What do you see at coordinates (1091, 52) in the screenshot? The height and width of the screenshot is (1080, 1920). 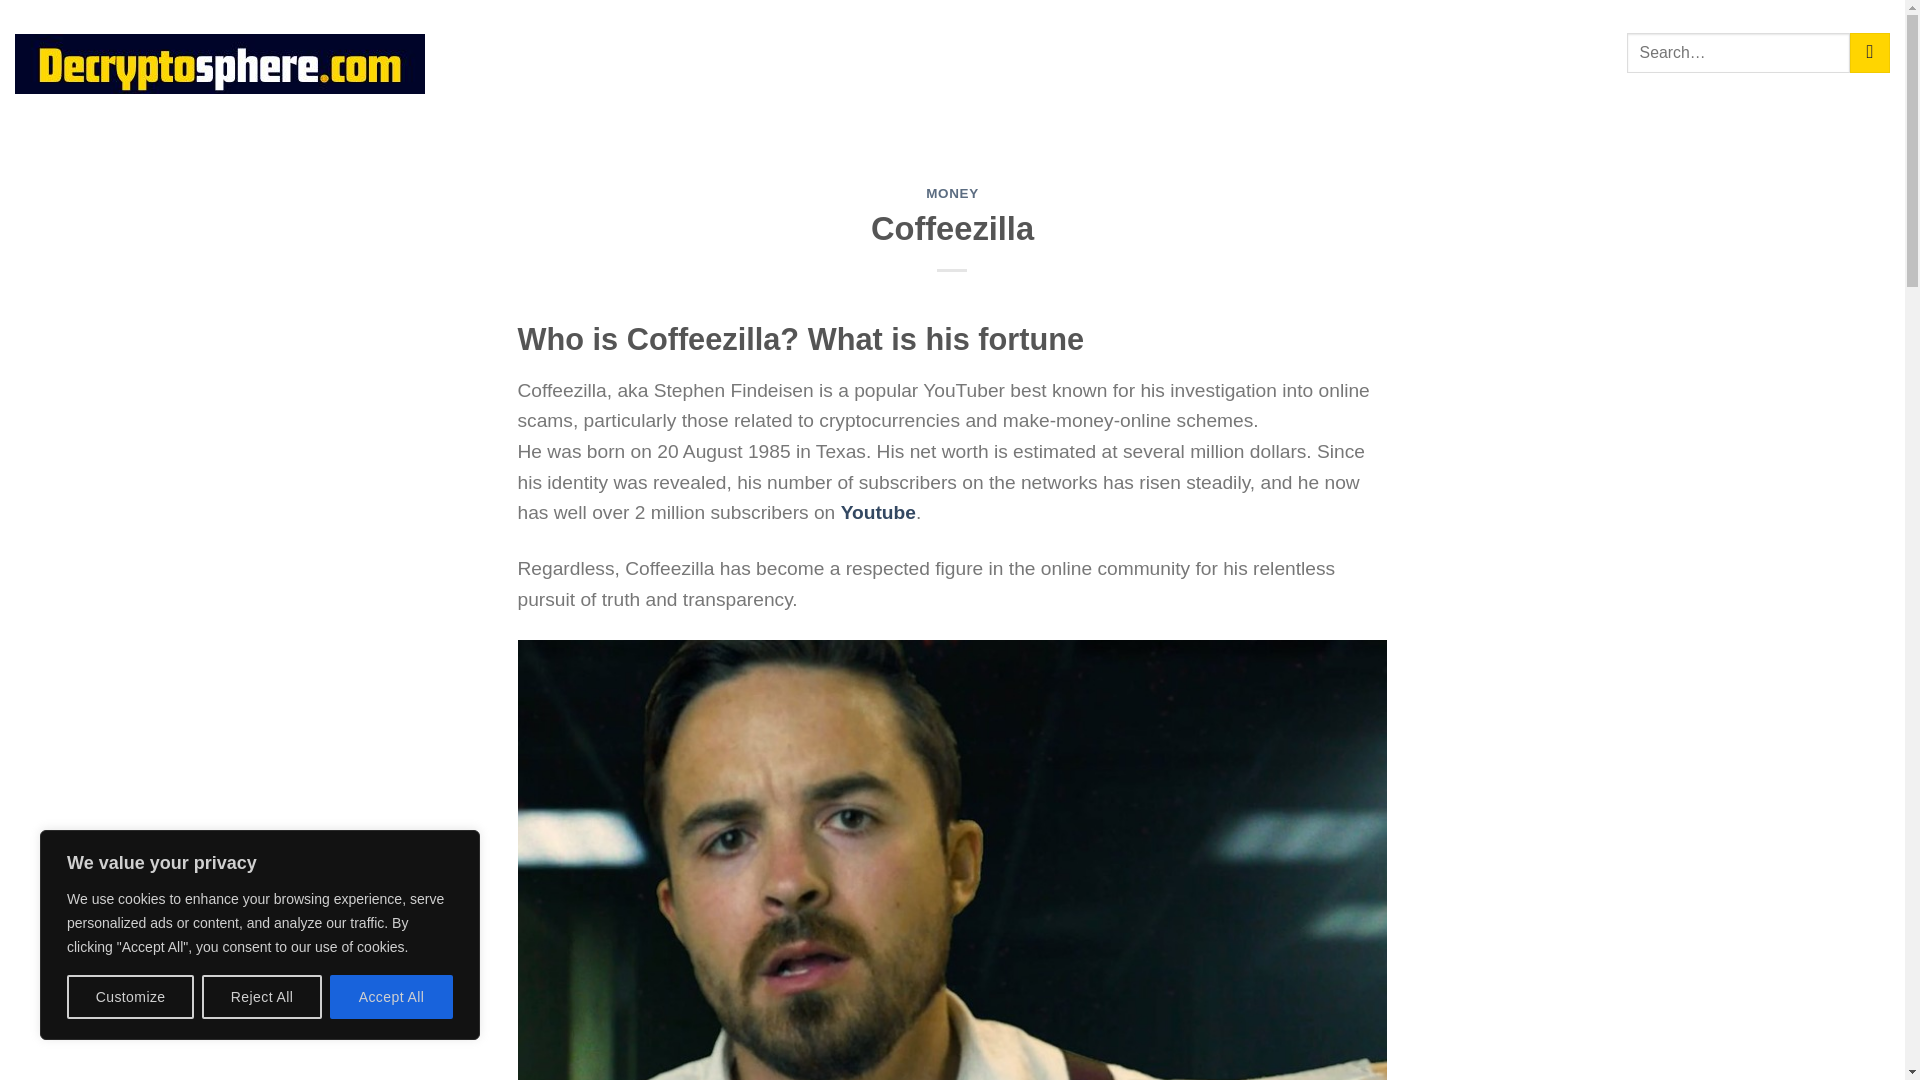 I see `CONTACT` at bounding box center [1091, 52].